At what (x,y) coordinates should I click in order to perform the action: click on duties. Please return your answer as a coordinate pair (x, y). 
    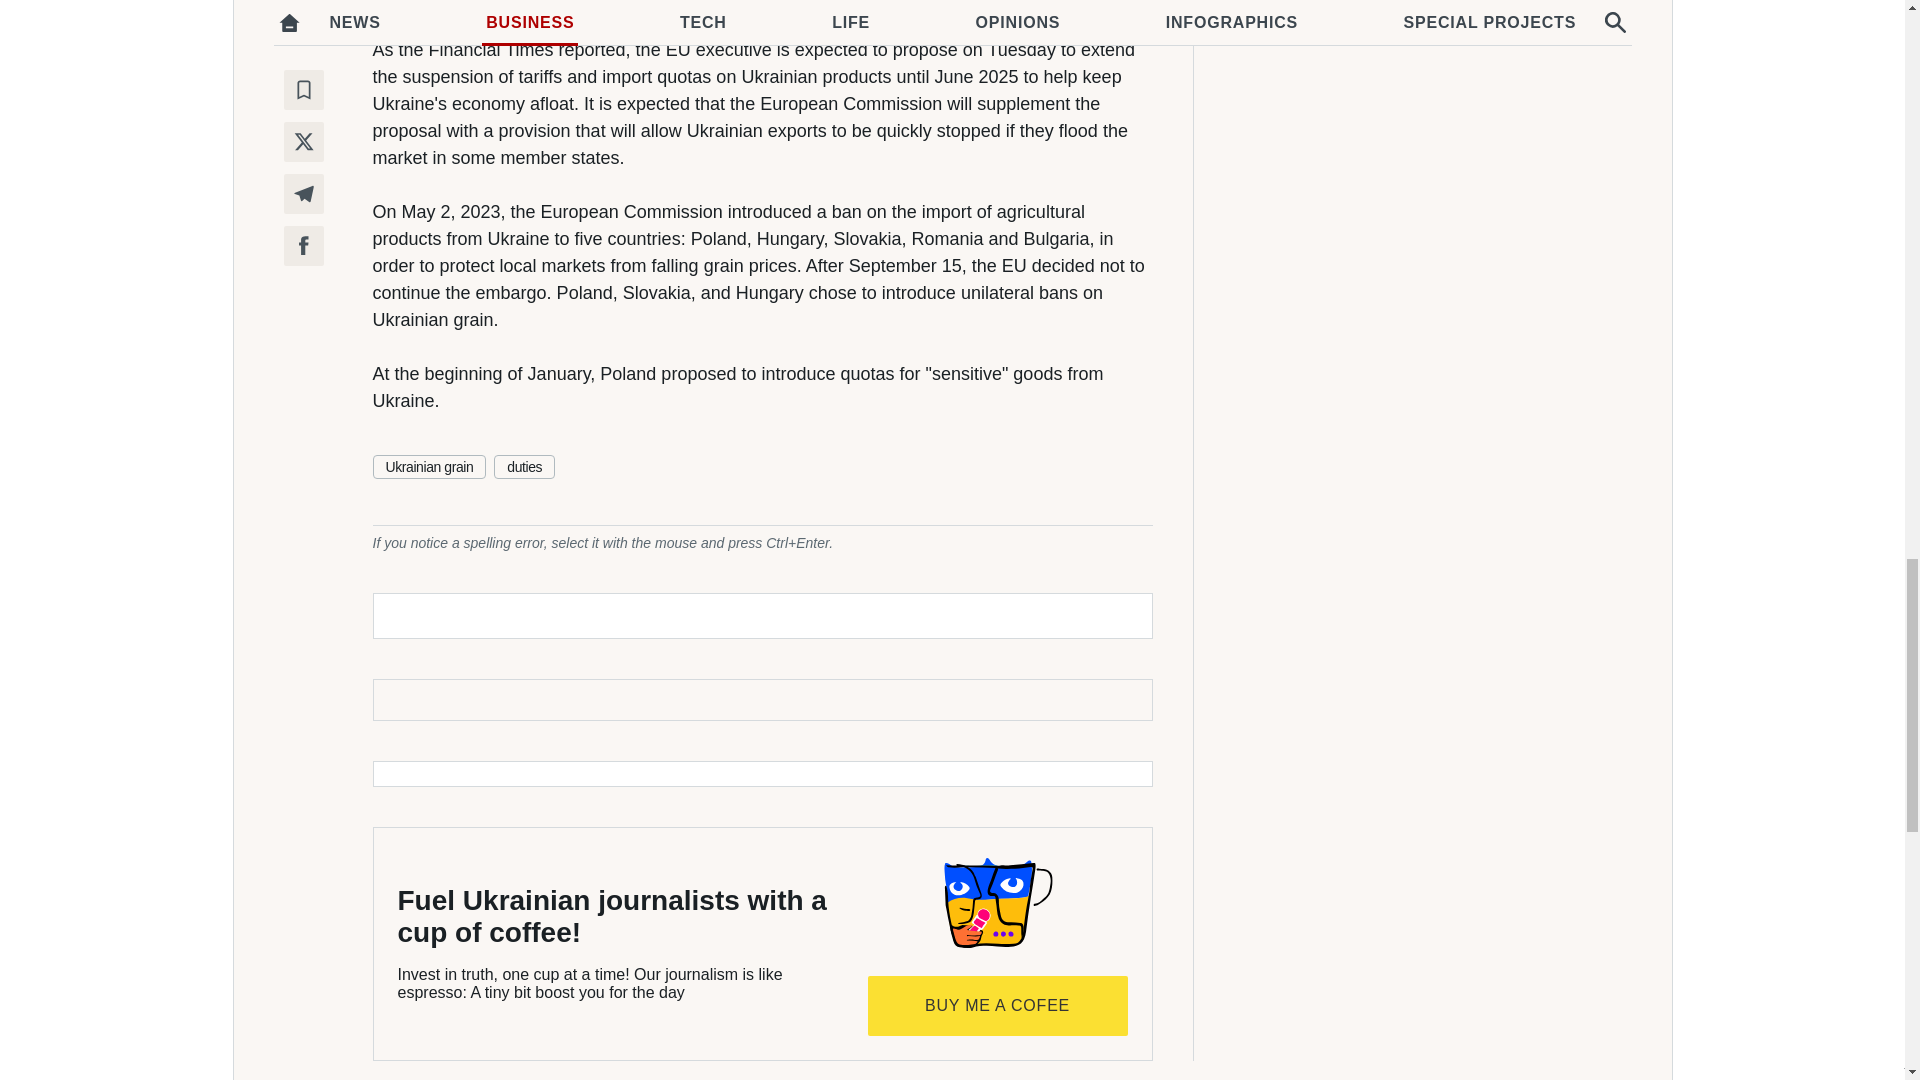
    Looking at the image, I should click on (524, 466).